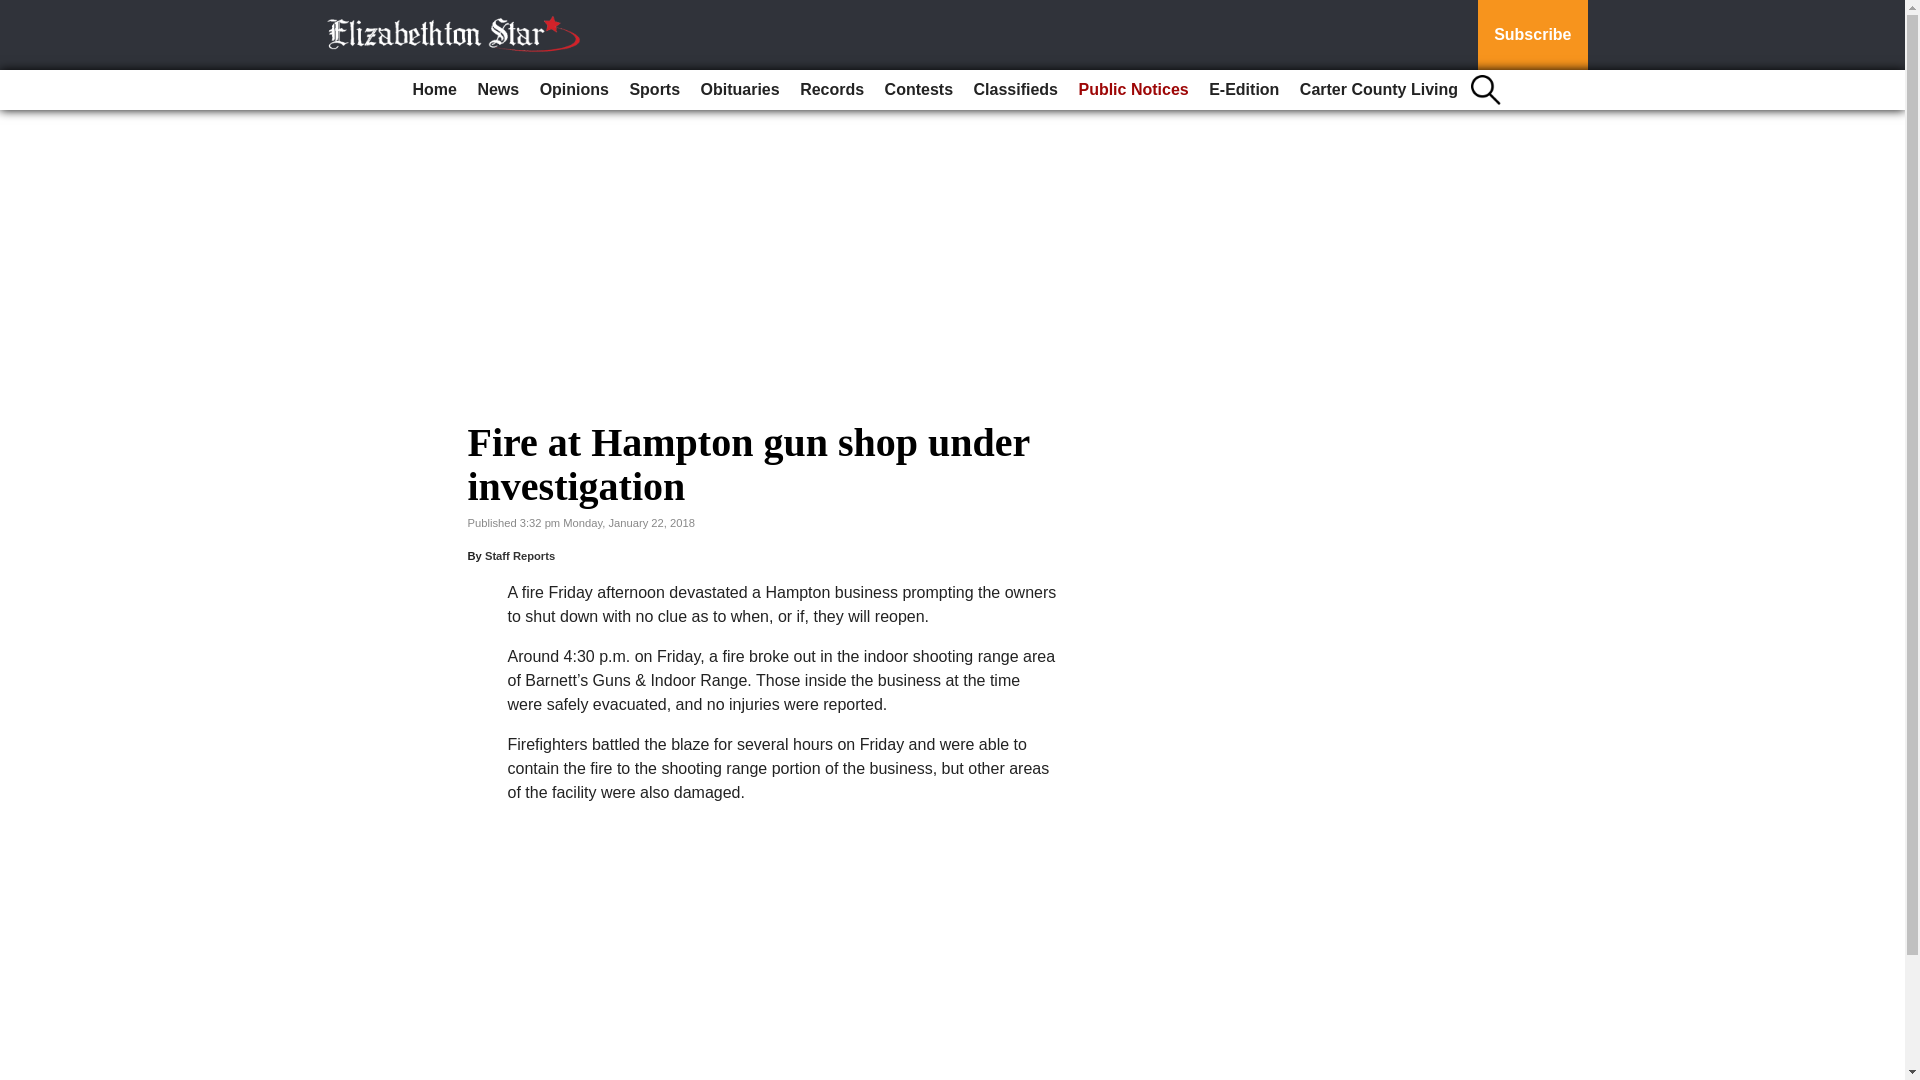  Describe the element at coordinates (497, 90) in the screenshot. I see `News` at that location.